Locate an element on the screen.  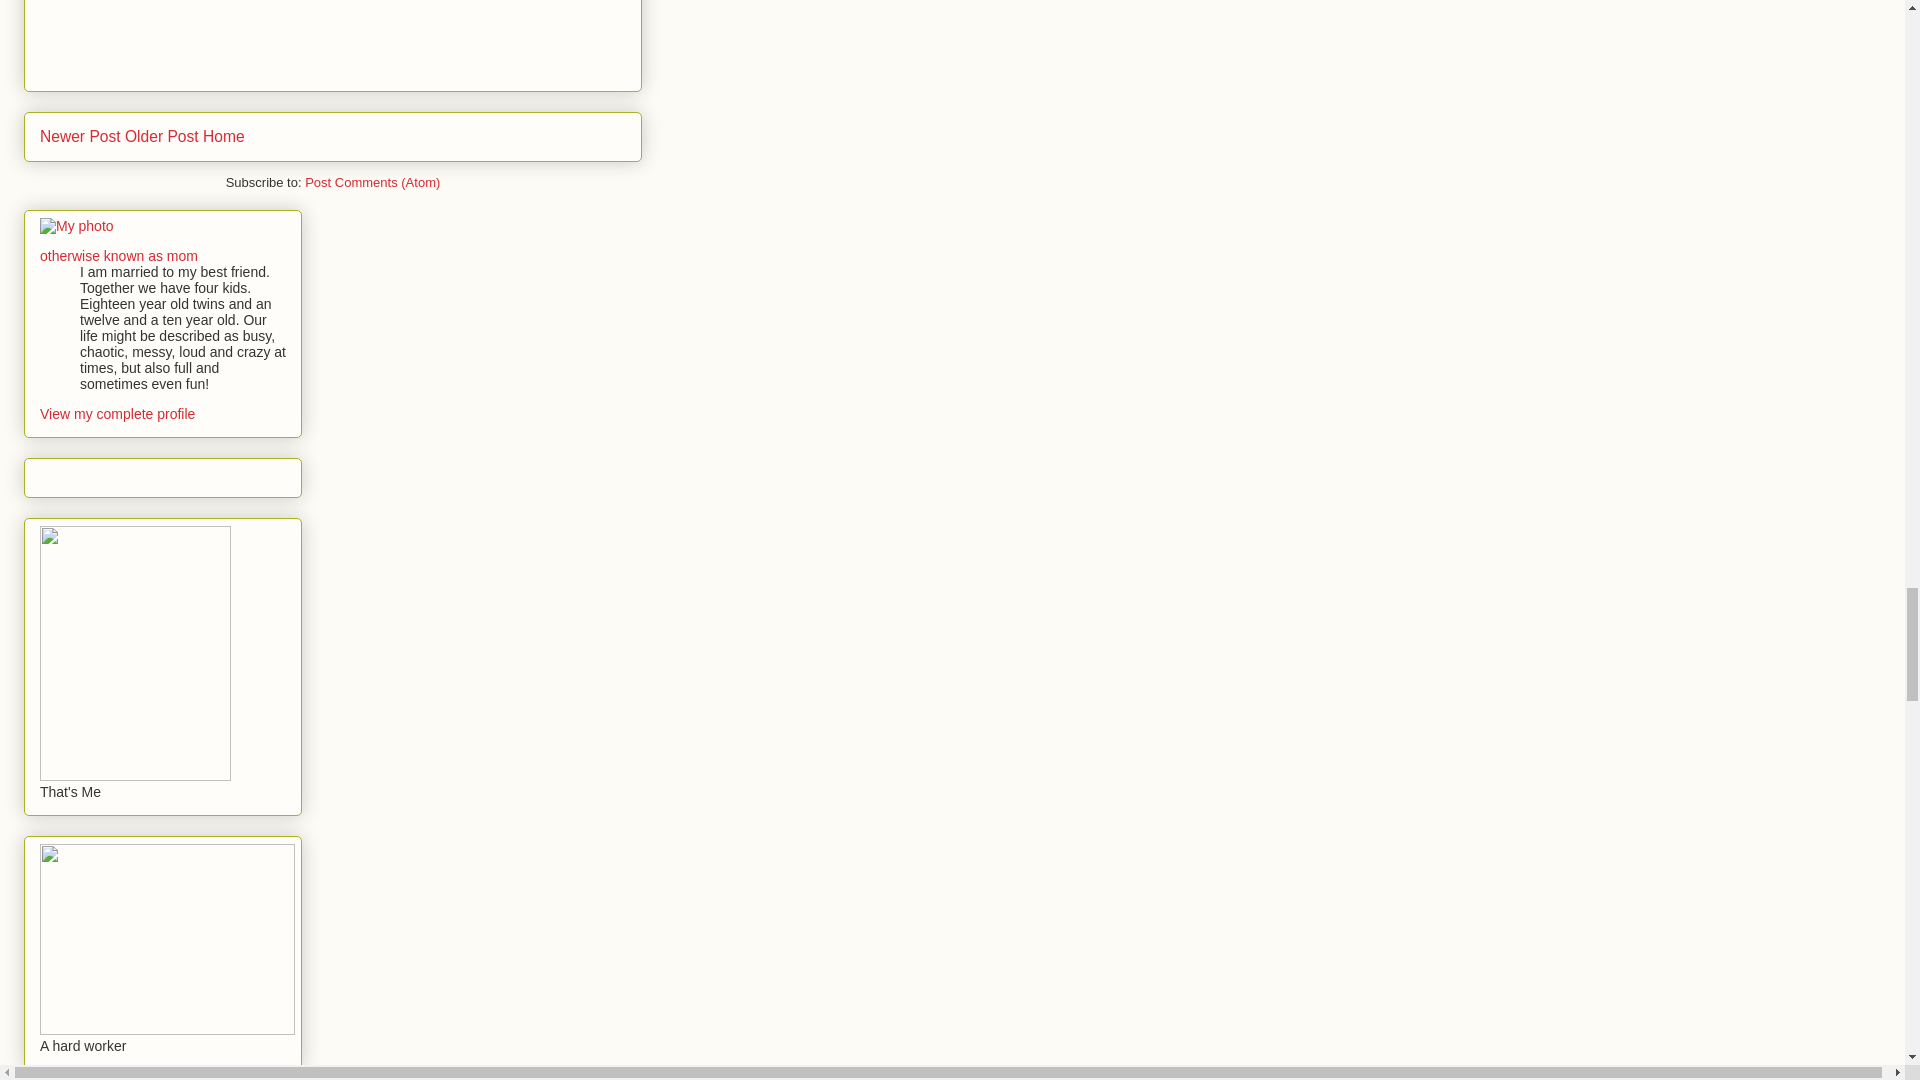
View my complete profile is located at coordinates (118, 414).